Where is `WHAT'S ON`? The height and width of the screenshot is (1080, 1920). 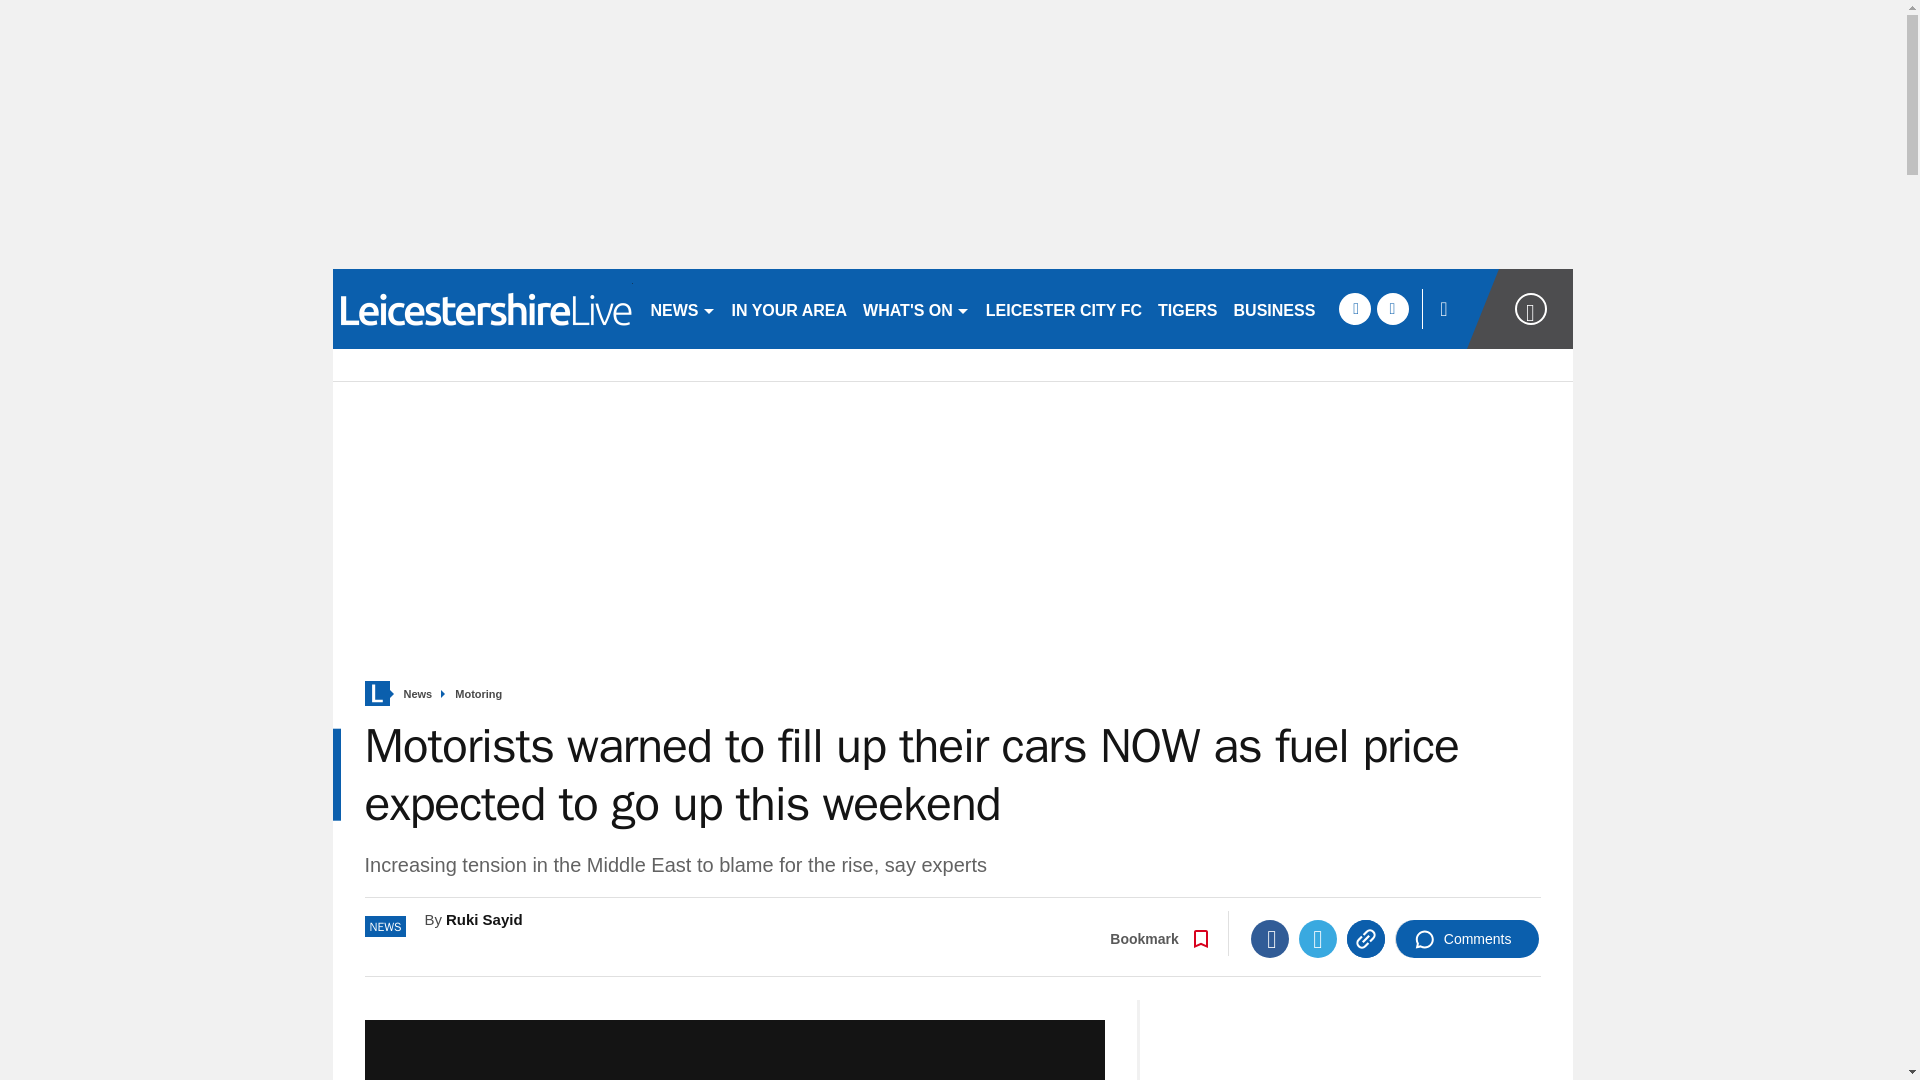
WHAT'S ON is located at coordinates (916, 308).